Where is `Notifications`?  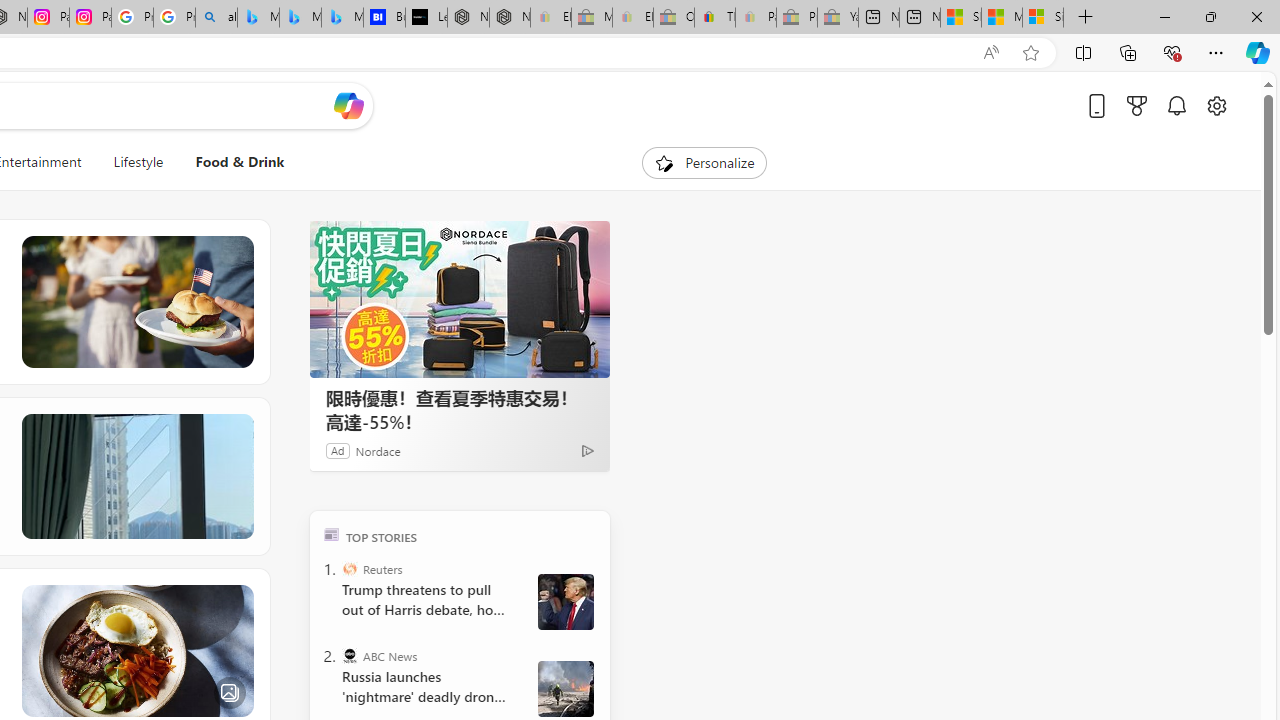 Notifications is located at coordinates (1176, 105).